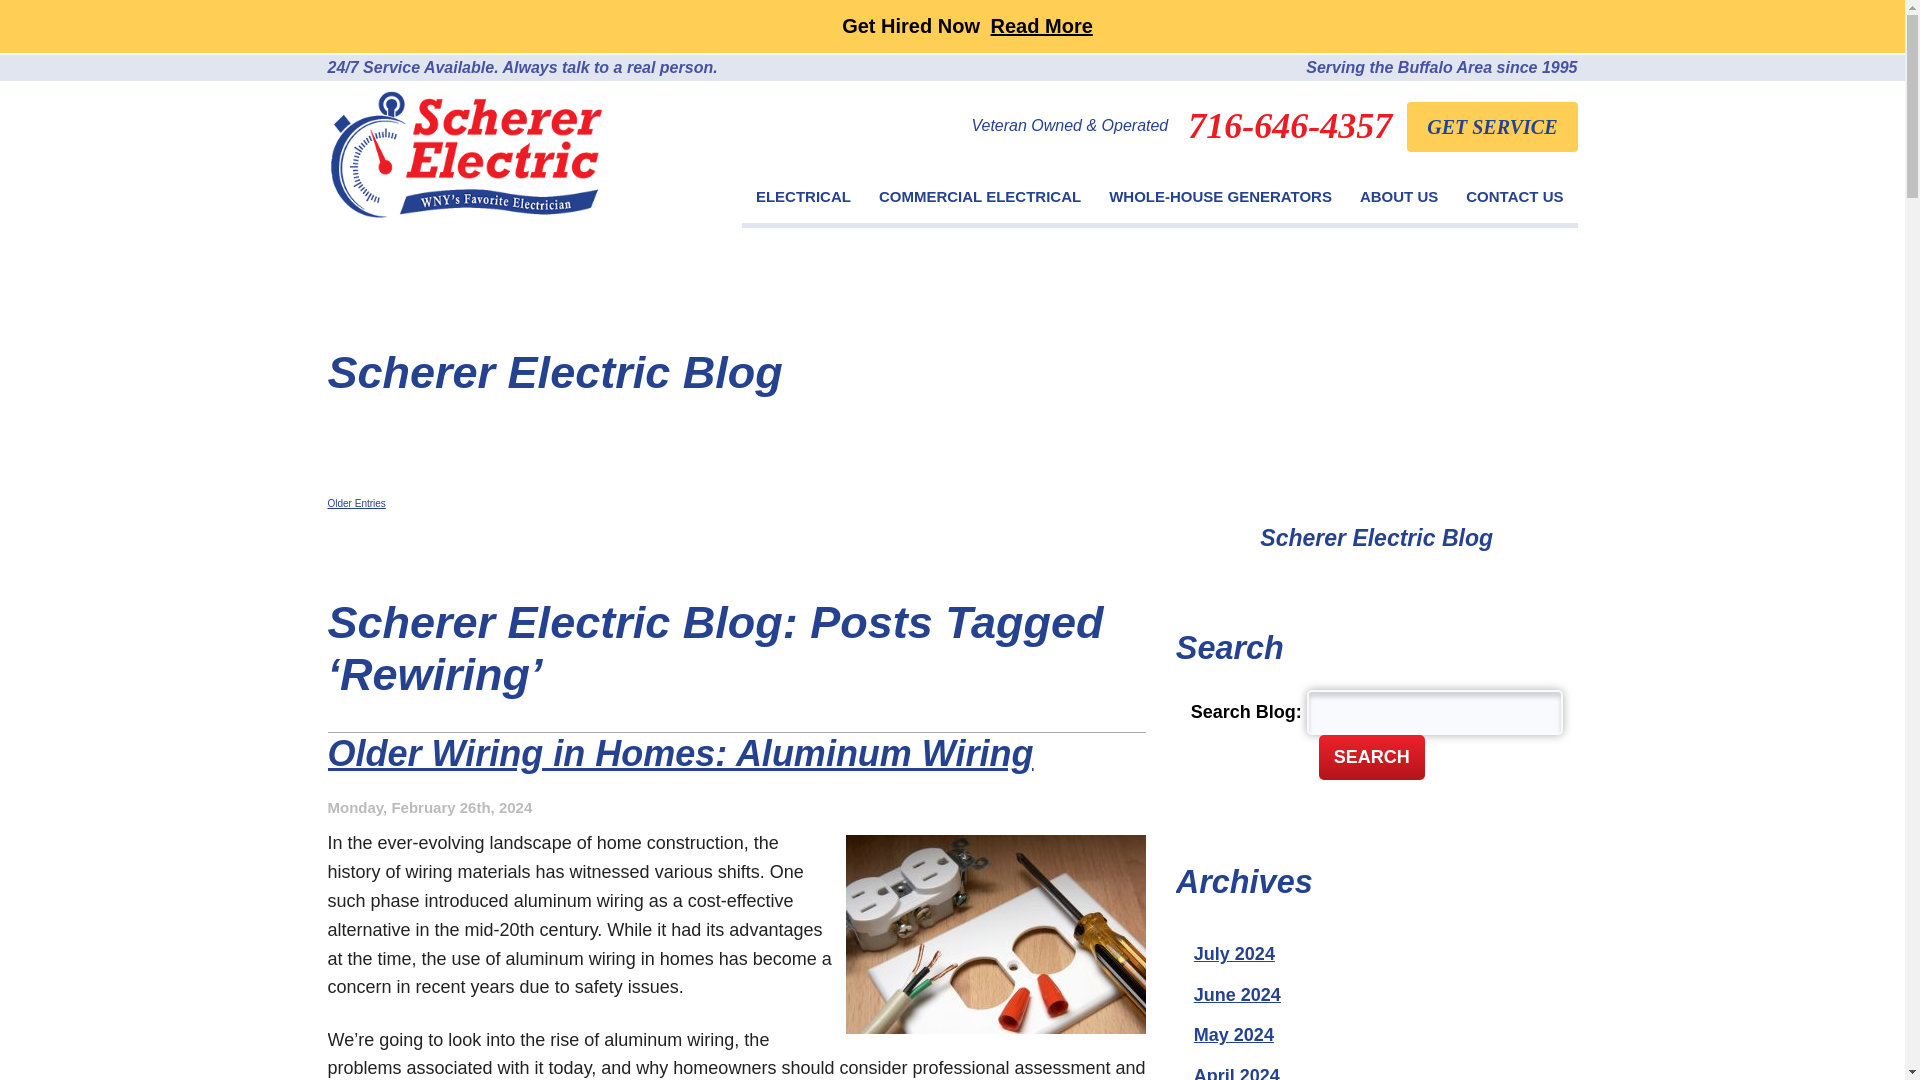 This screenshot has height=1080, width=1920. Describe the element at coordinates (1492, 126) in the screenshot. I see `GET SERVICE` at that location.